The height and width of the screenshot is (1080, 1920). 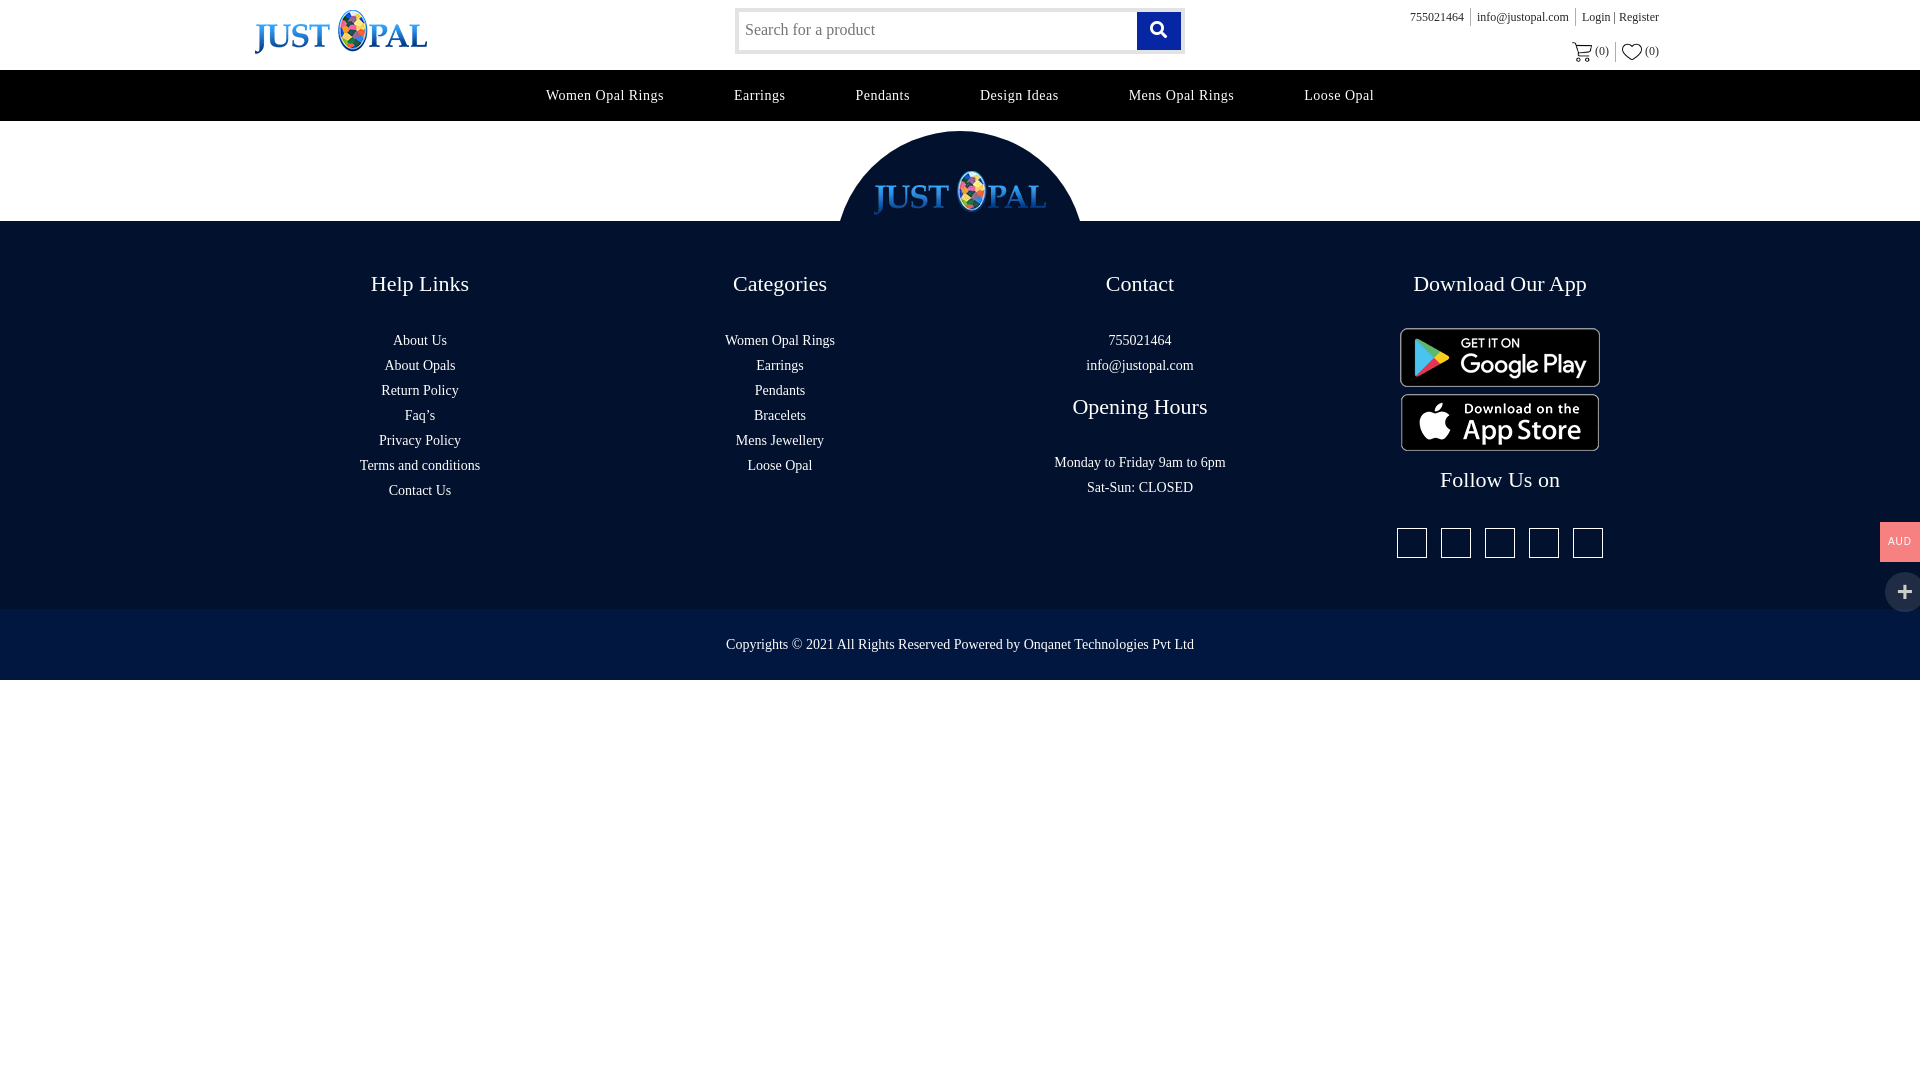 I want to click on Monday to Friday 9am to 6pm, so click(x=1140, y=462).